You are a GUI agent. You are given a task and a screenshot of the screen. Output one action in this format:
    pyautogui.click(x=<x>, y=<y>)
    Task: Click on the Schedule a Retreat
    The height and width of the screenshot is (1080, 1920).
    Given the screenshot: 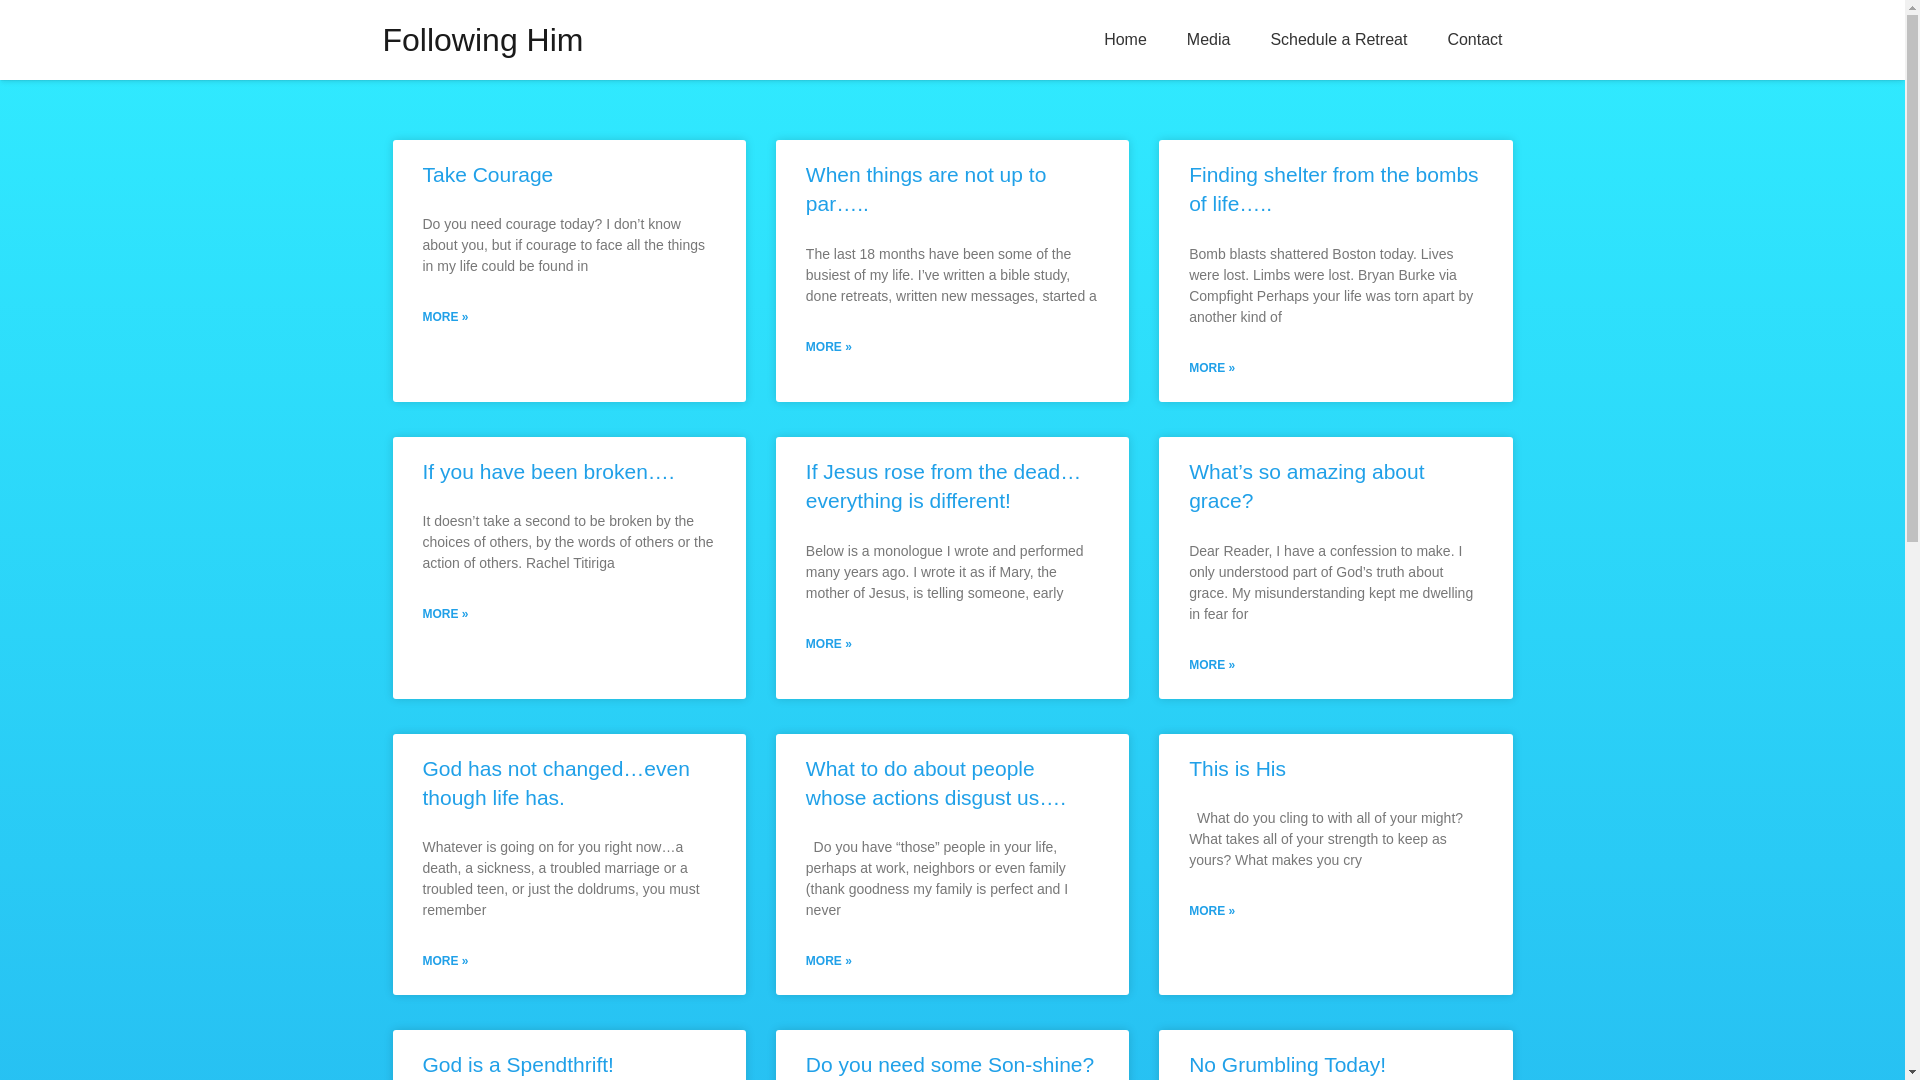 What is the action you would take?
    pyautogui.click(x=1338, y=40)
    